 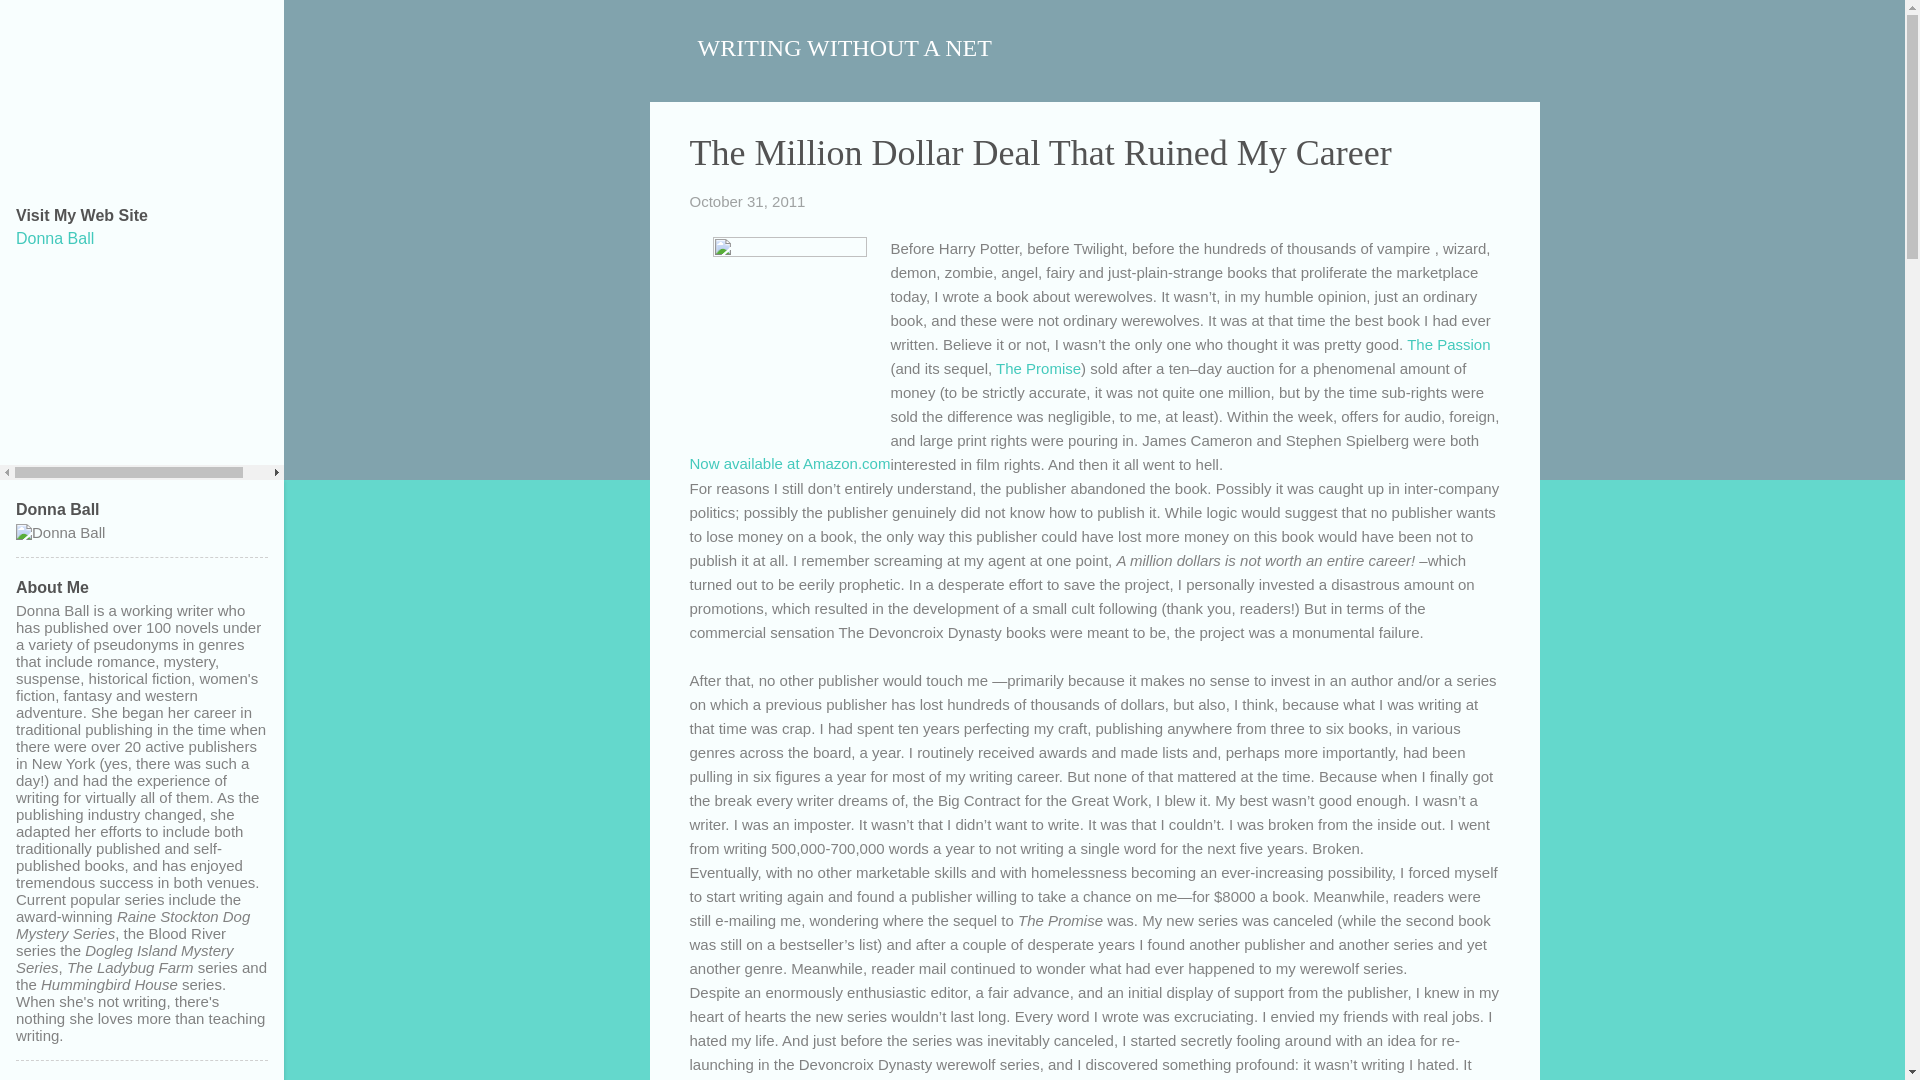 What do you see at coordinates (748, 201) in the screenshot?
I see `permanent link` at bounding box center [748, 201].